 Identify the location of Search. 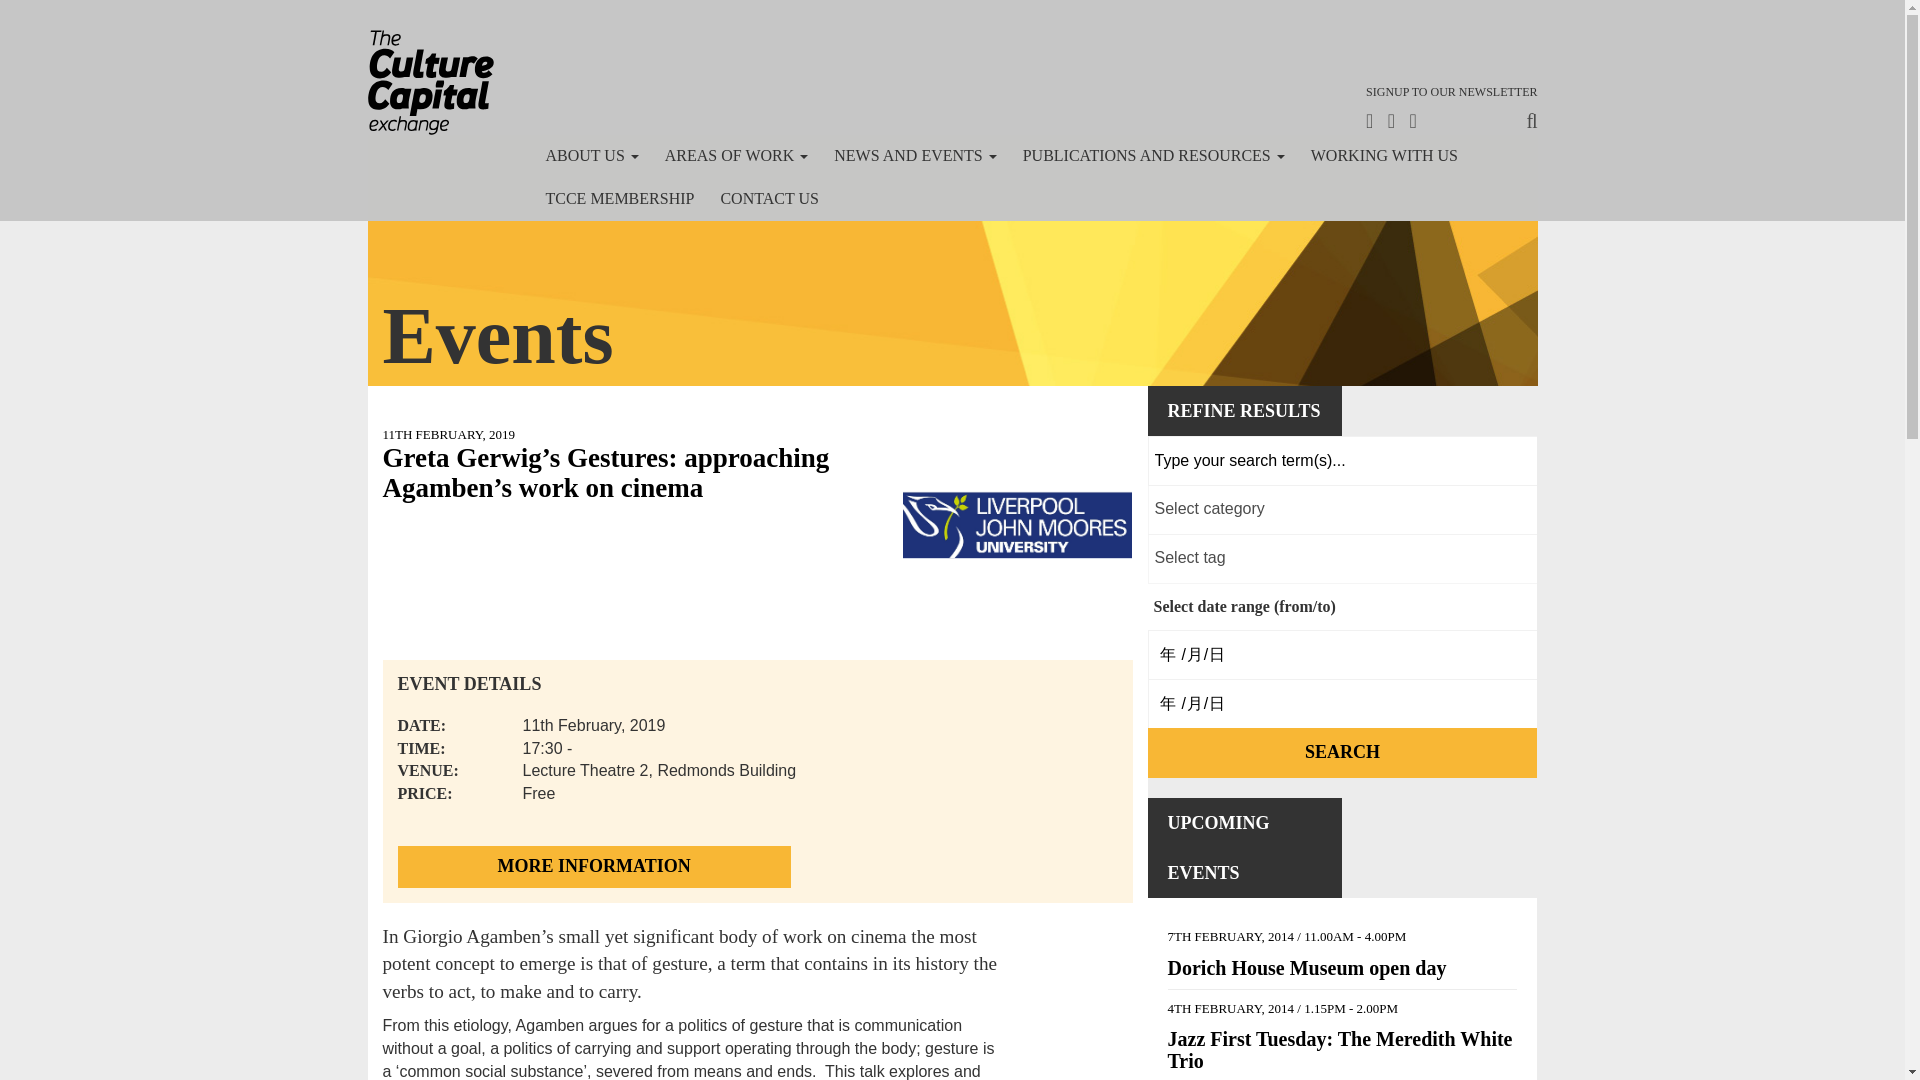
(1342, 752).